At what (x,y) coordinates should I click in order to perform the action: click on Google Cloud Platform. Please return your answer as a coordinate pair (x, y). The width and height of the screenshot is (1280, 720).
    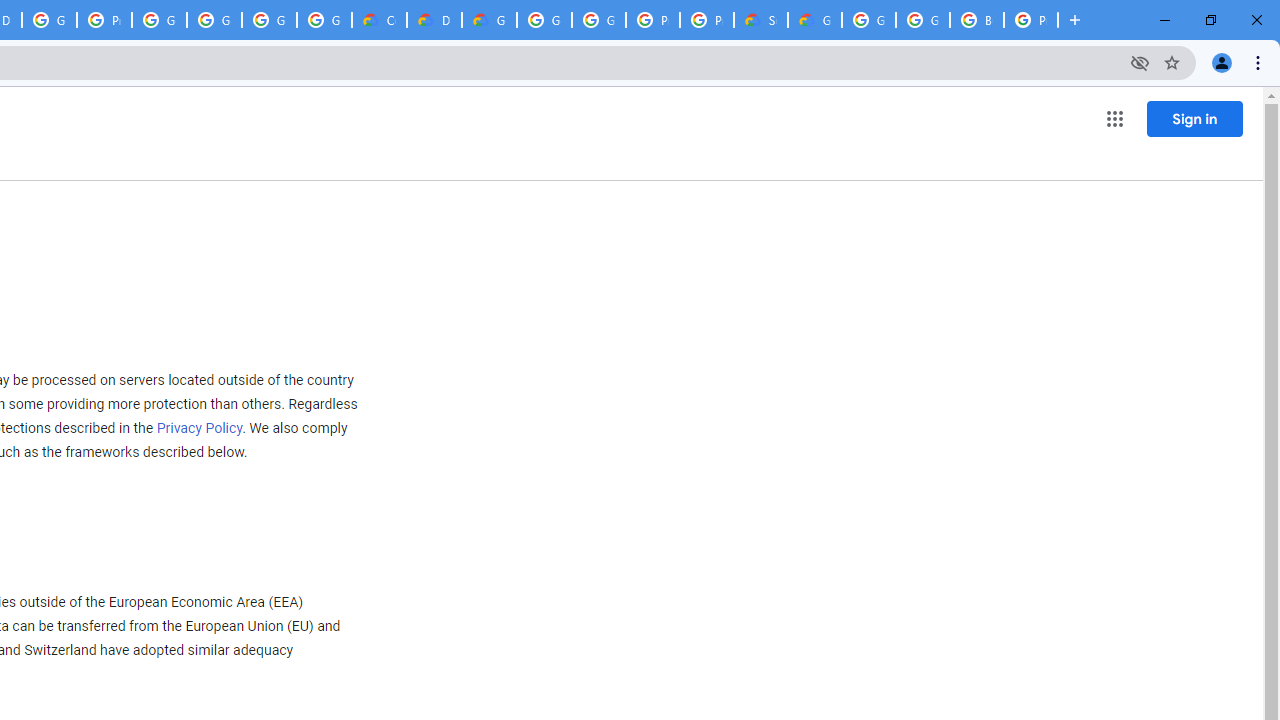
    Looking at the image, I should click on (868, 20).